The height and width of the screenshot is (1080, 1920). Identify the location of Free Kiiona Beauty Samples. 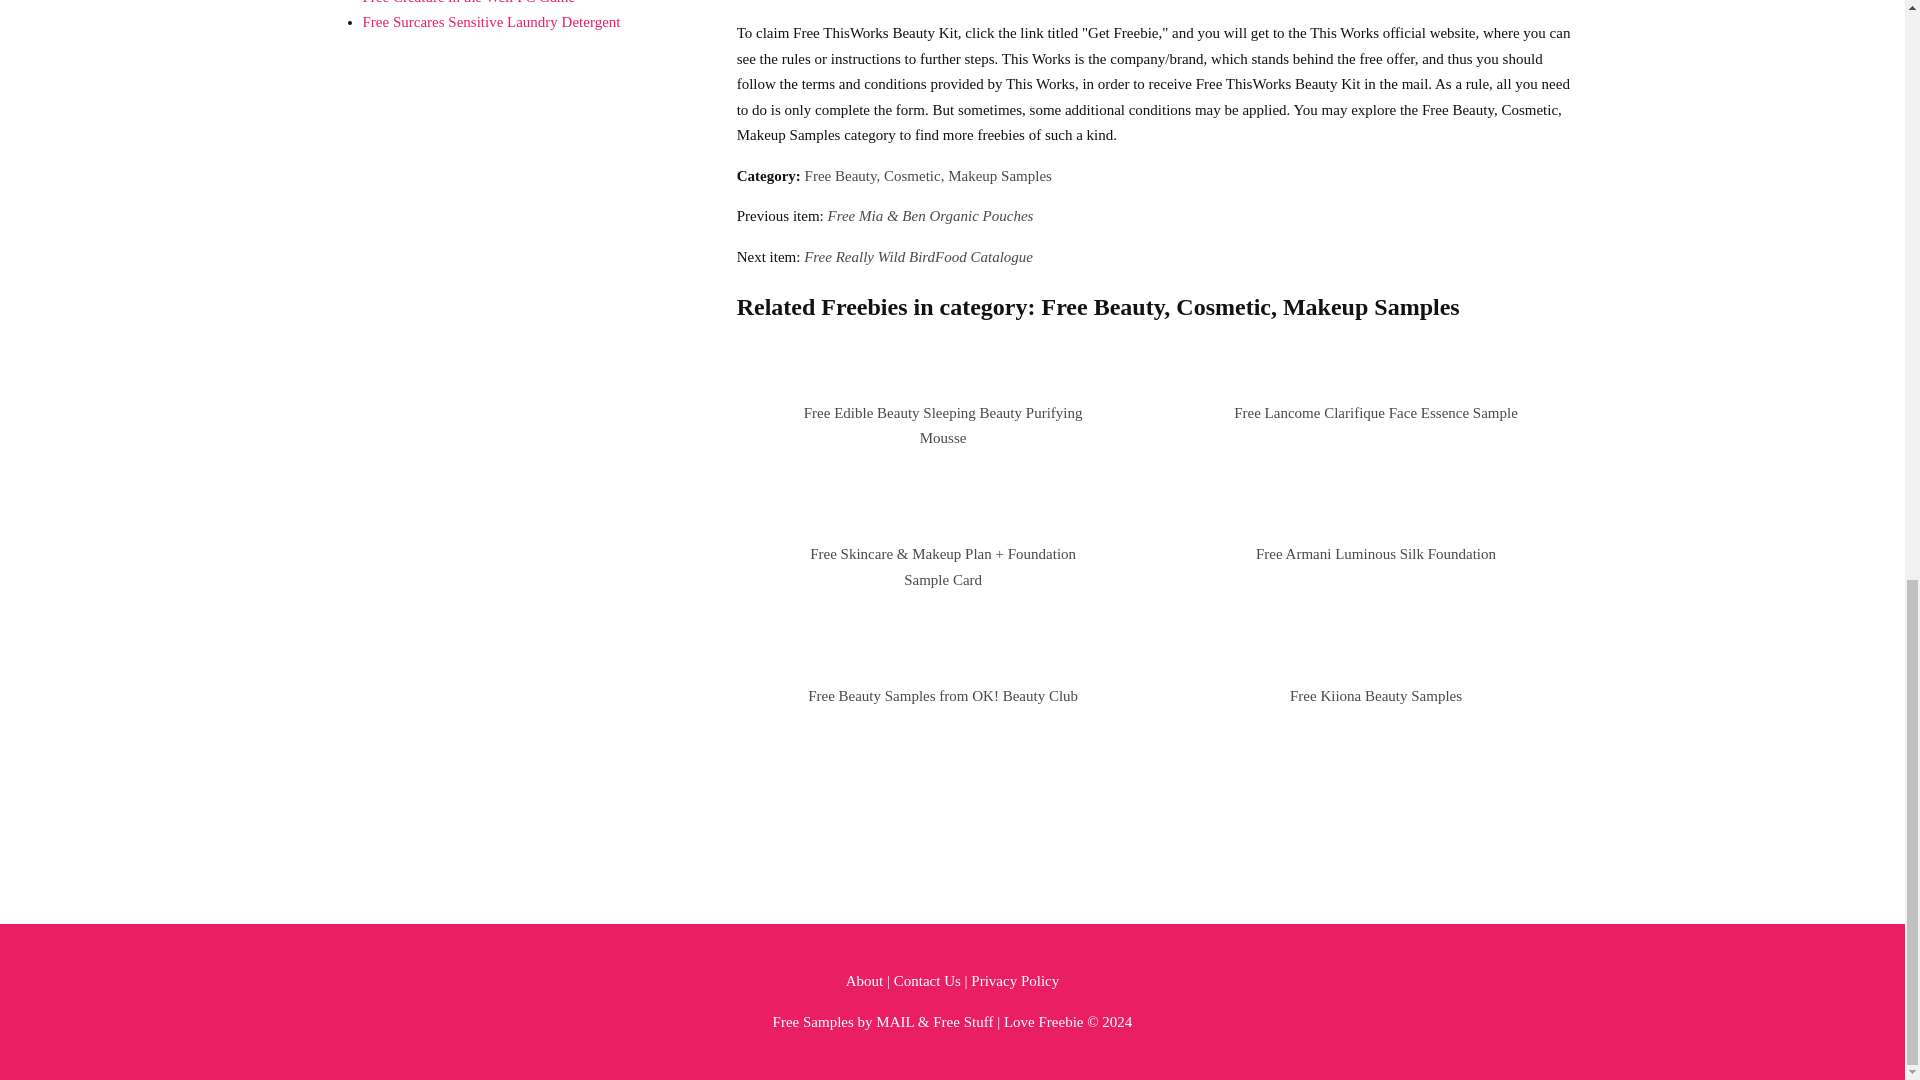
(1376, 696).